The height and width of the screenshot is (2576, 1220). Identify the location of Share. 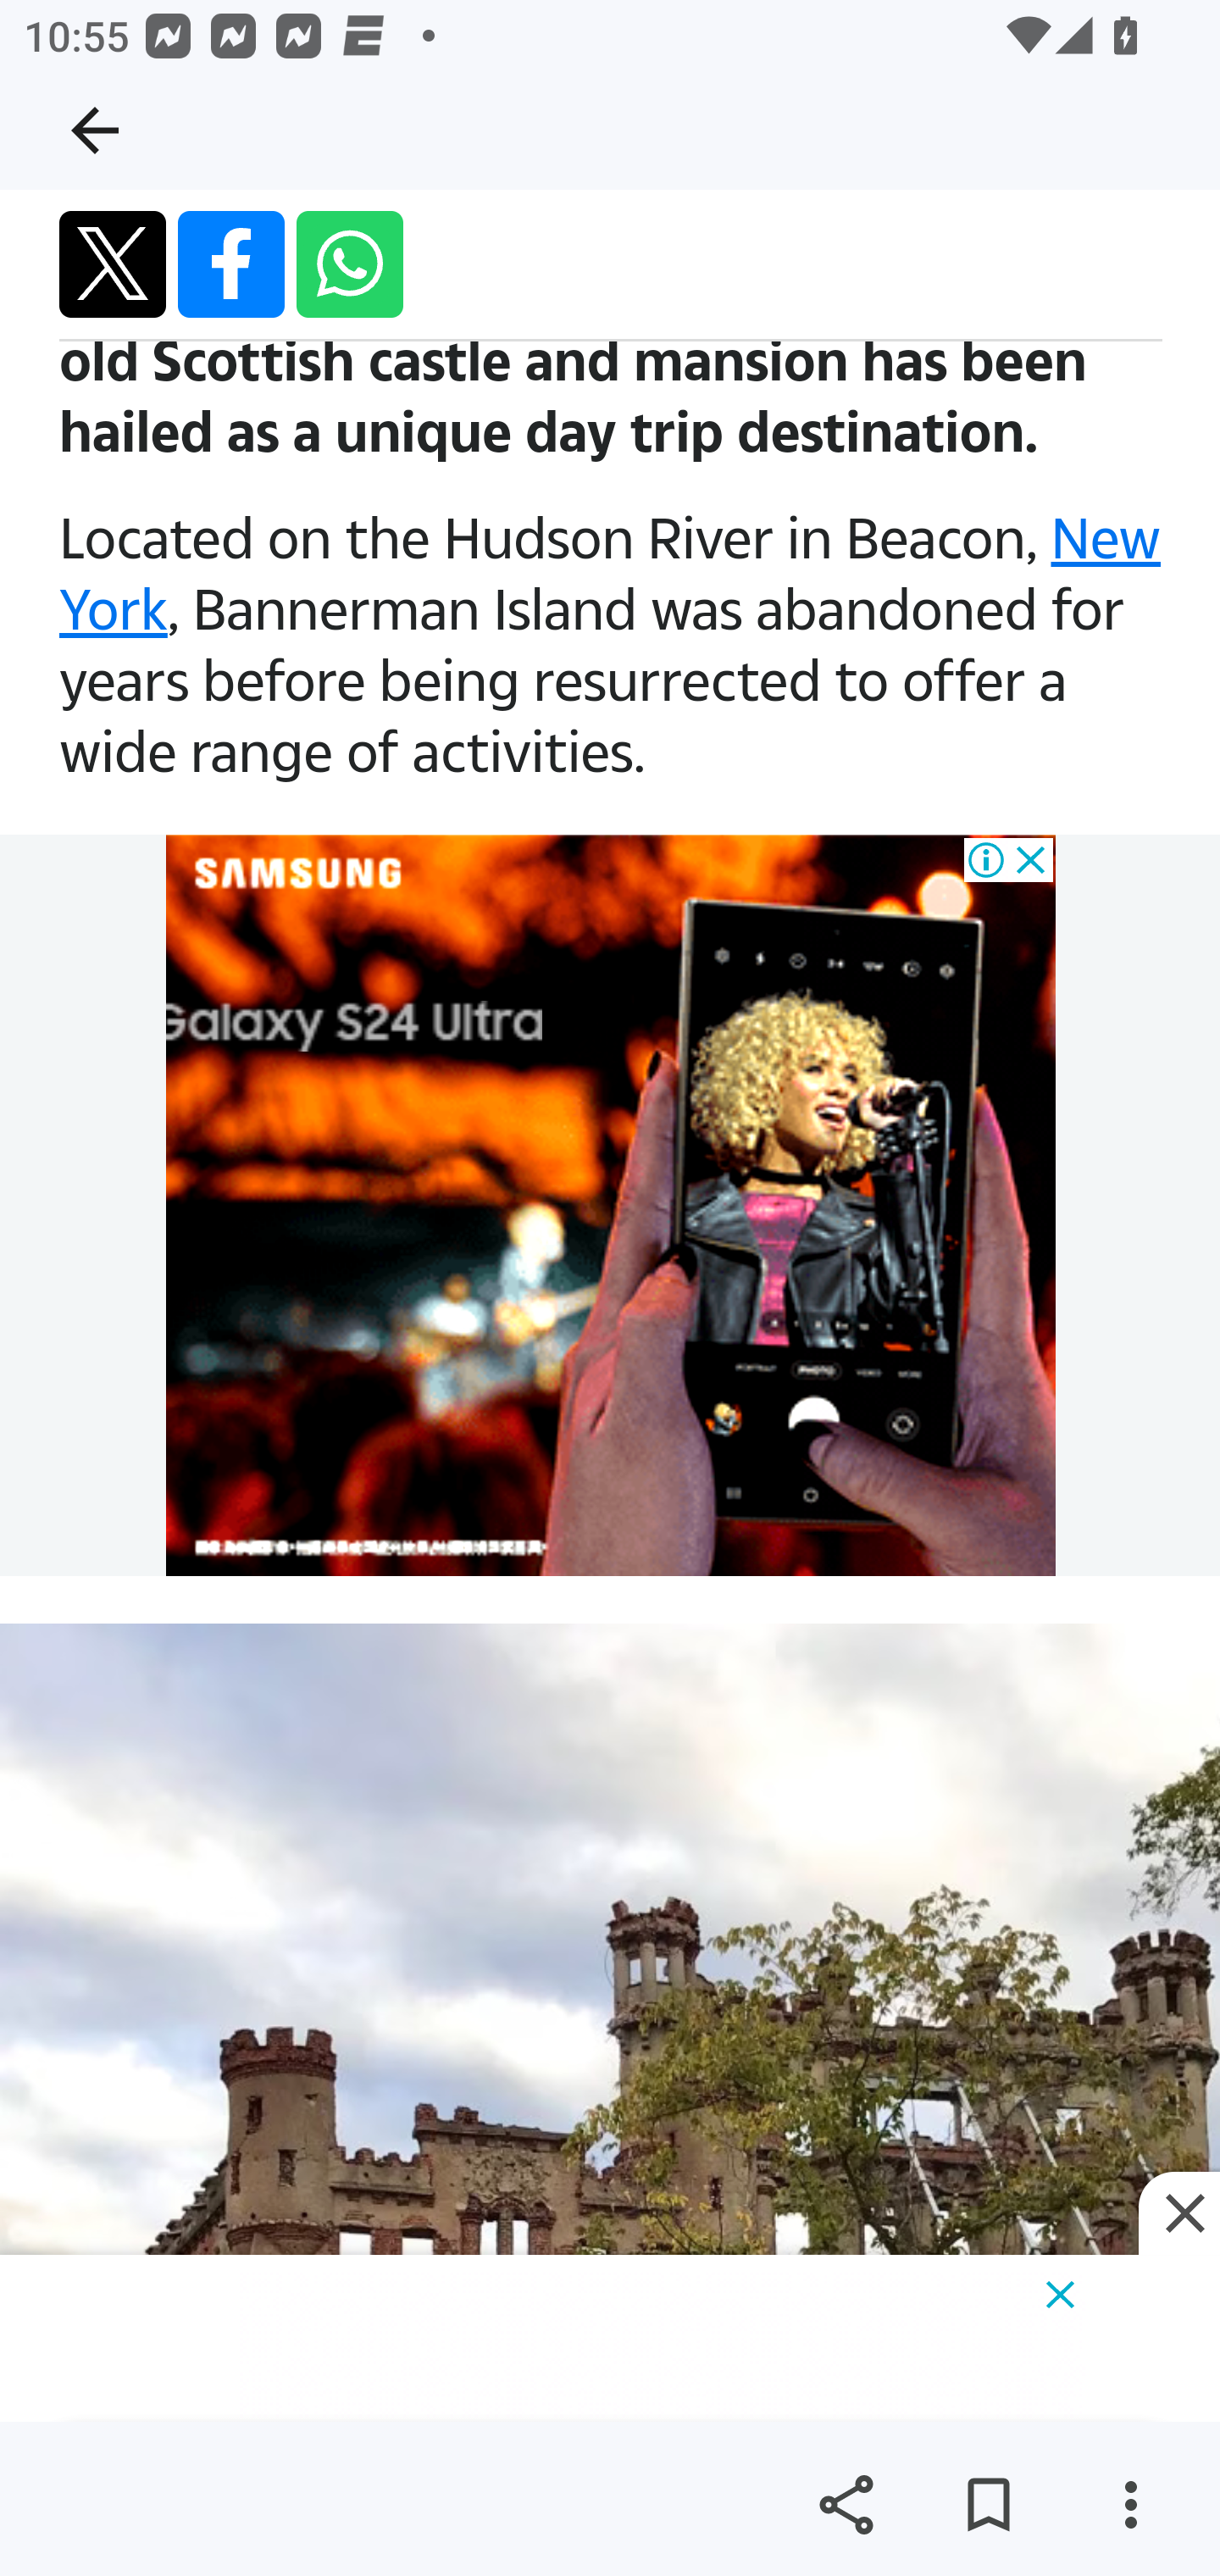
(846, 2505).